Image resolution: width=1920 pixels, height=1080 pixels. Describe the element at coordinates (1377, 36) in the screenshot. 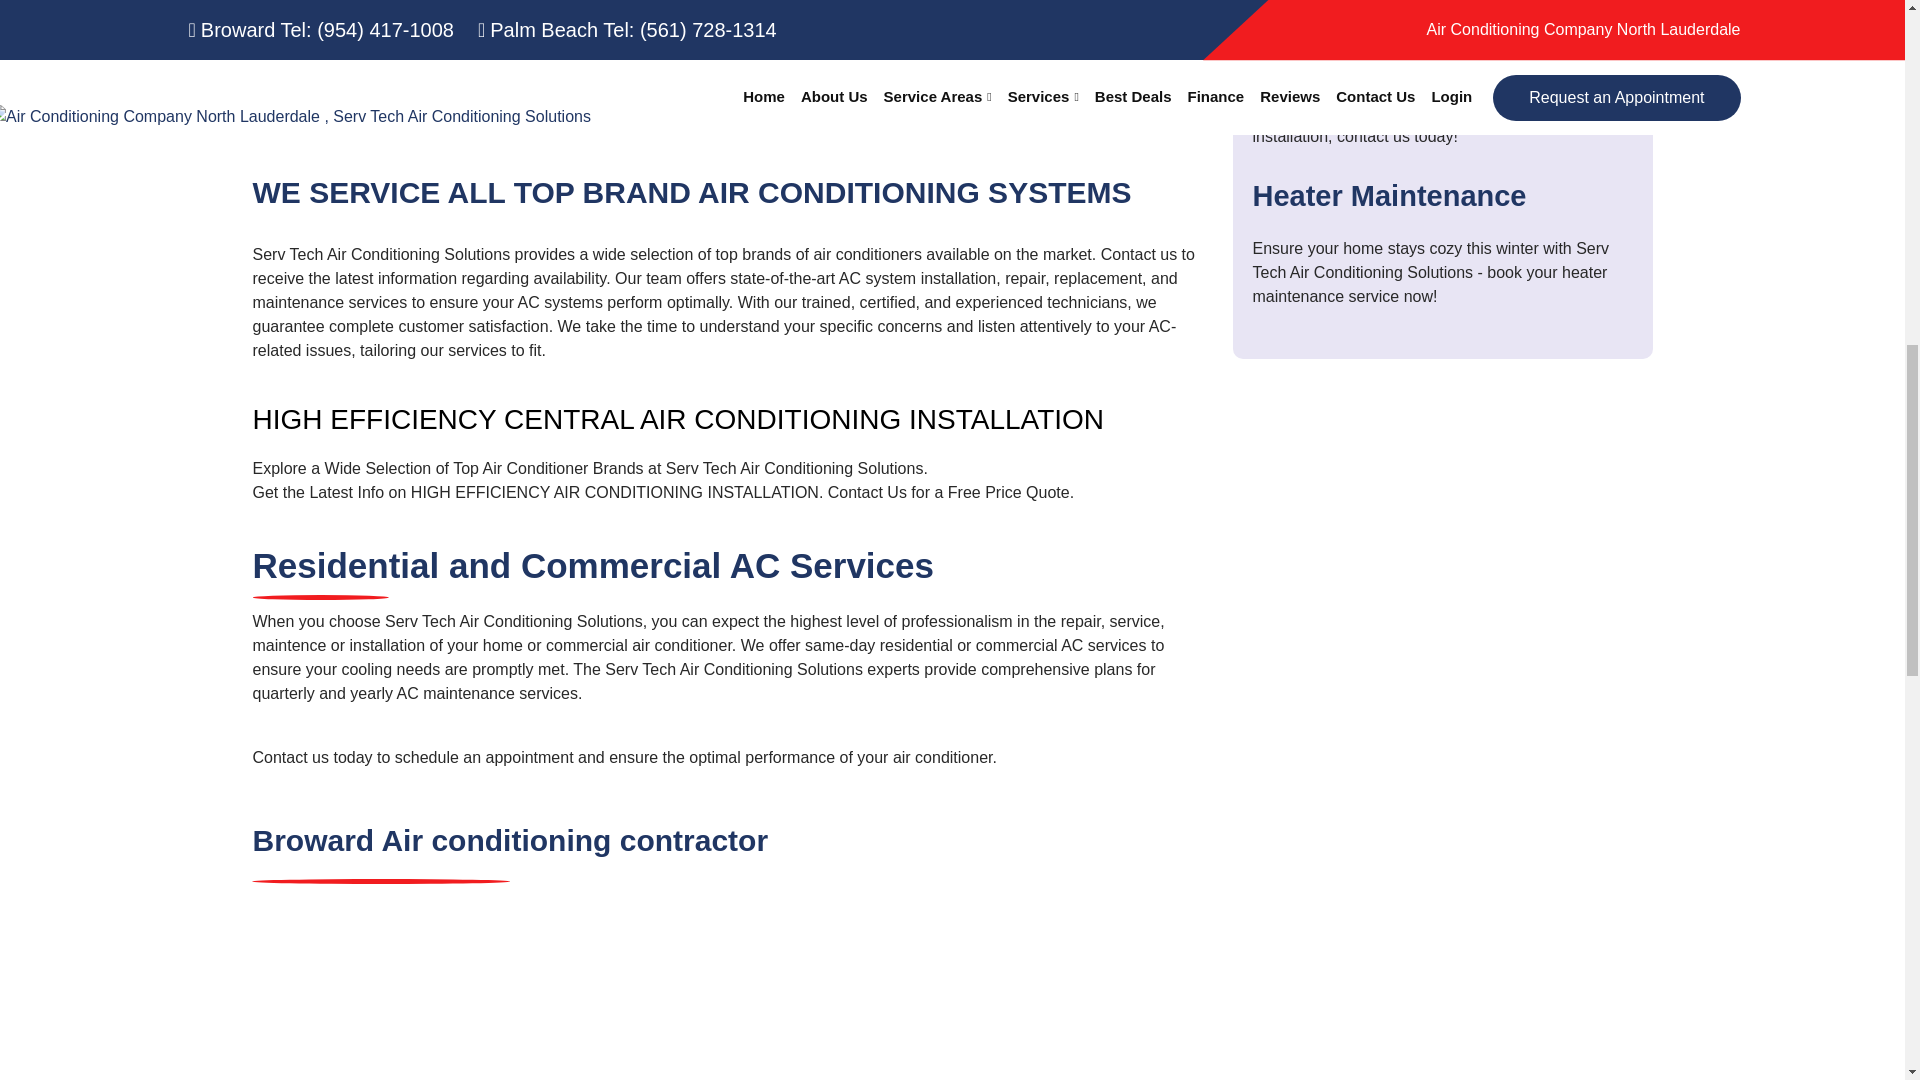

I see `Heater Installation` at that location.